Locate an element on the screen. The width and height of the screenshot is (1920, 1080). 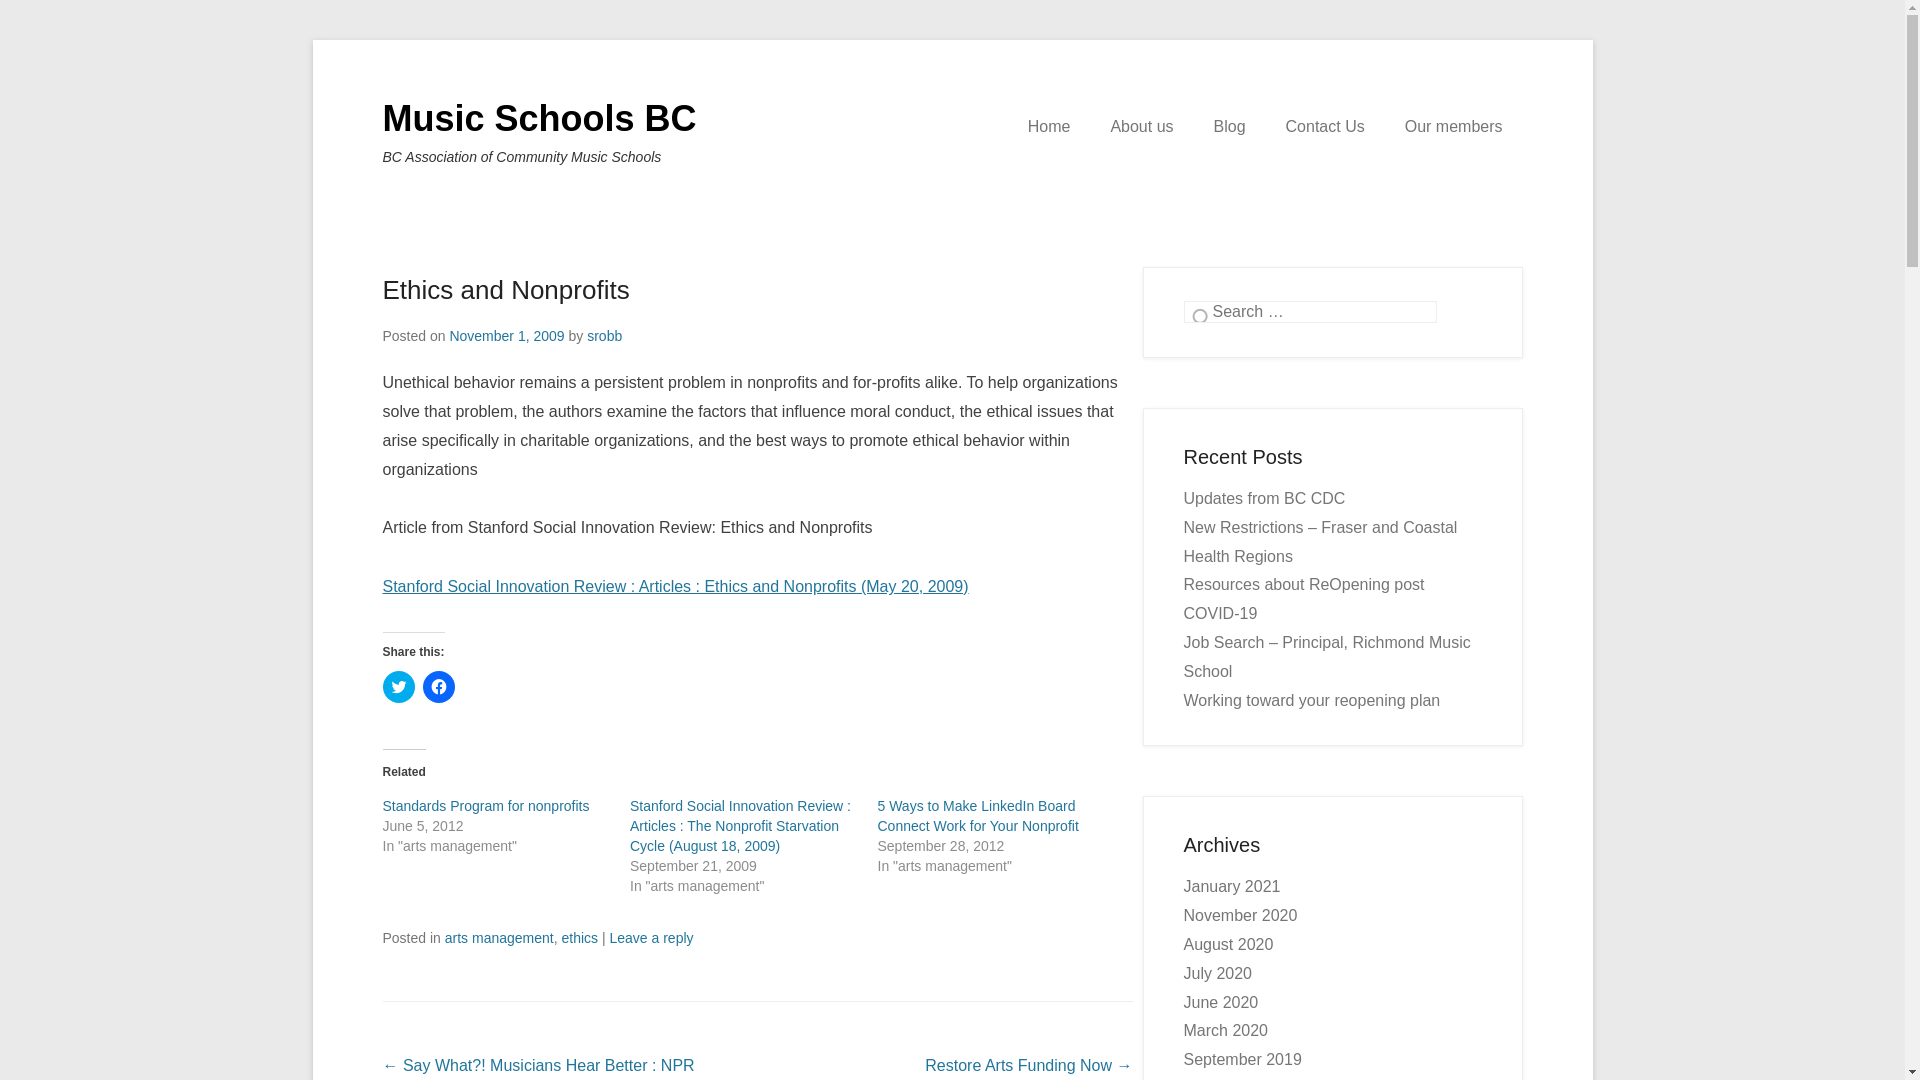
ethics is located at coordinates (580, 938).